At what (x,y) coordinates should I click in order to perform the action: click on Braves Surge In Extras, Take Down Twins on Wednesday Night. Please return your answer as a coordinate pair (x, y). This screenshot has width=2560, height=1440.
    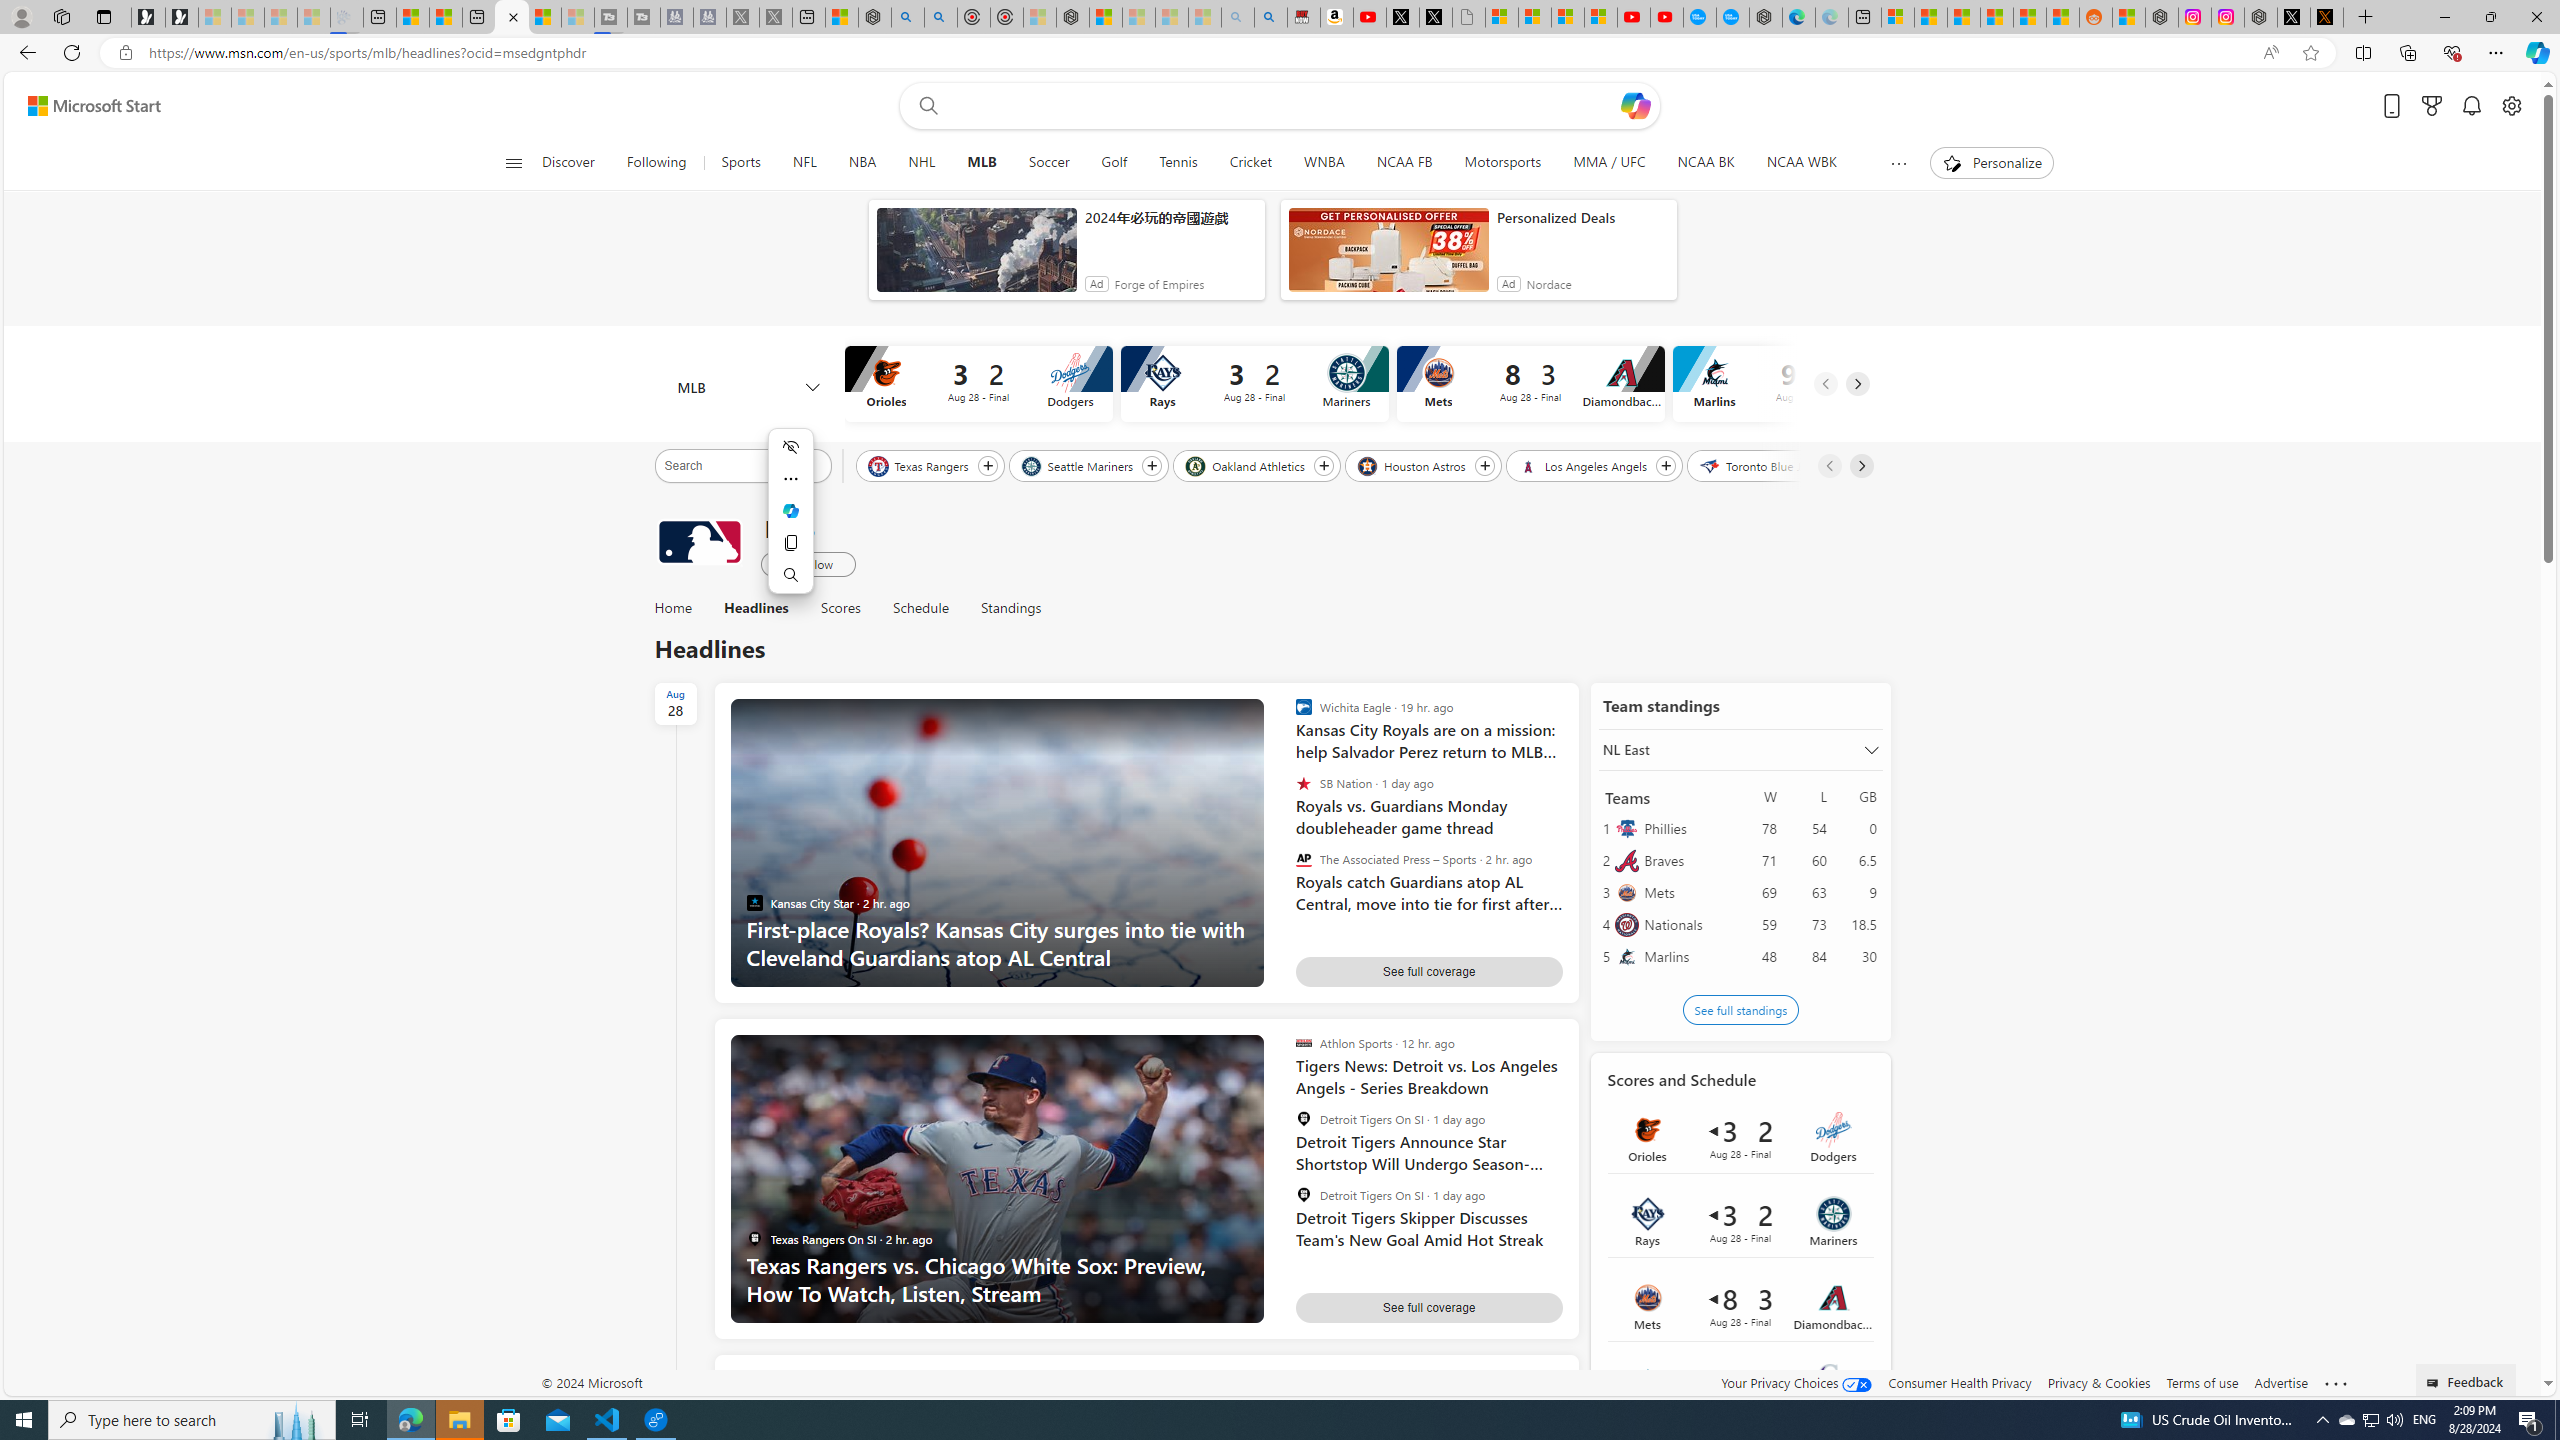
    Looking at the image, I should click on (1430, 1402).